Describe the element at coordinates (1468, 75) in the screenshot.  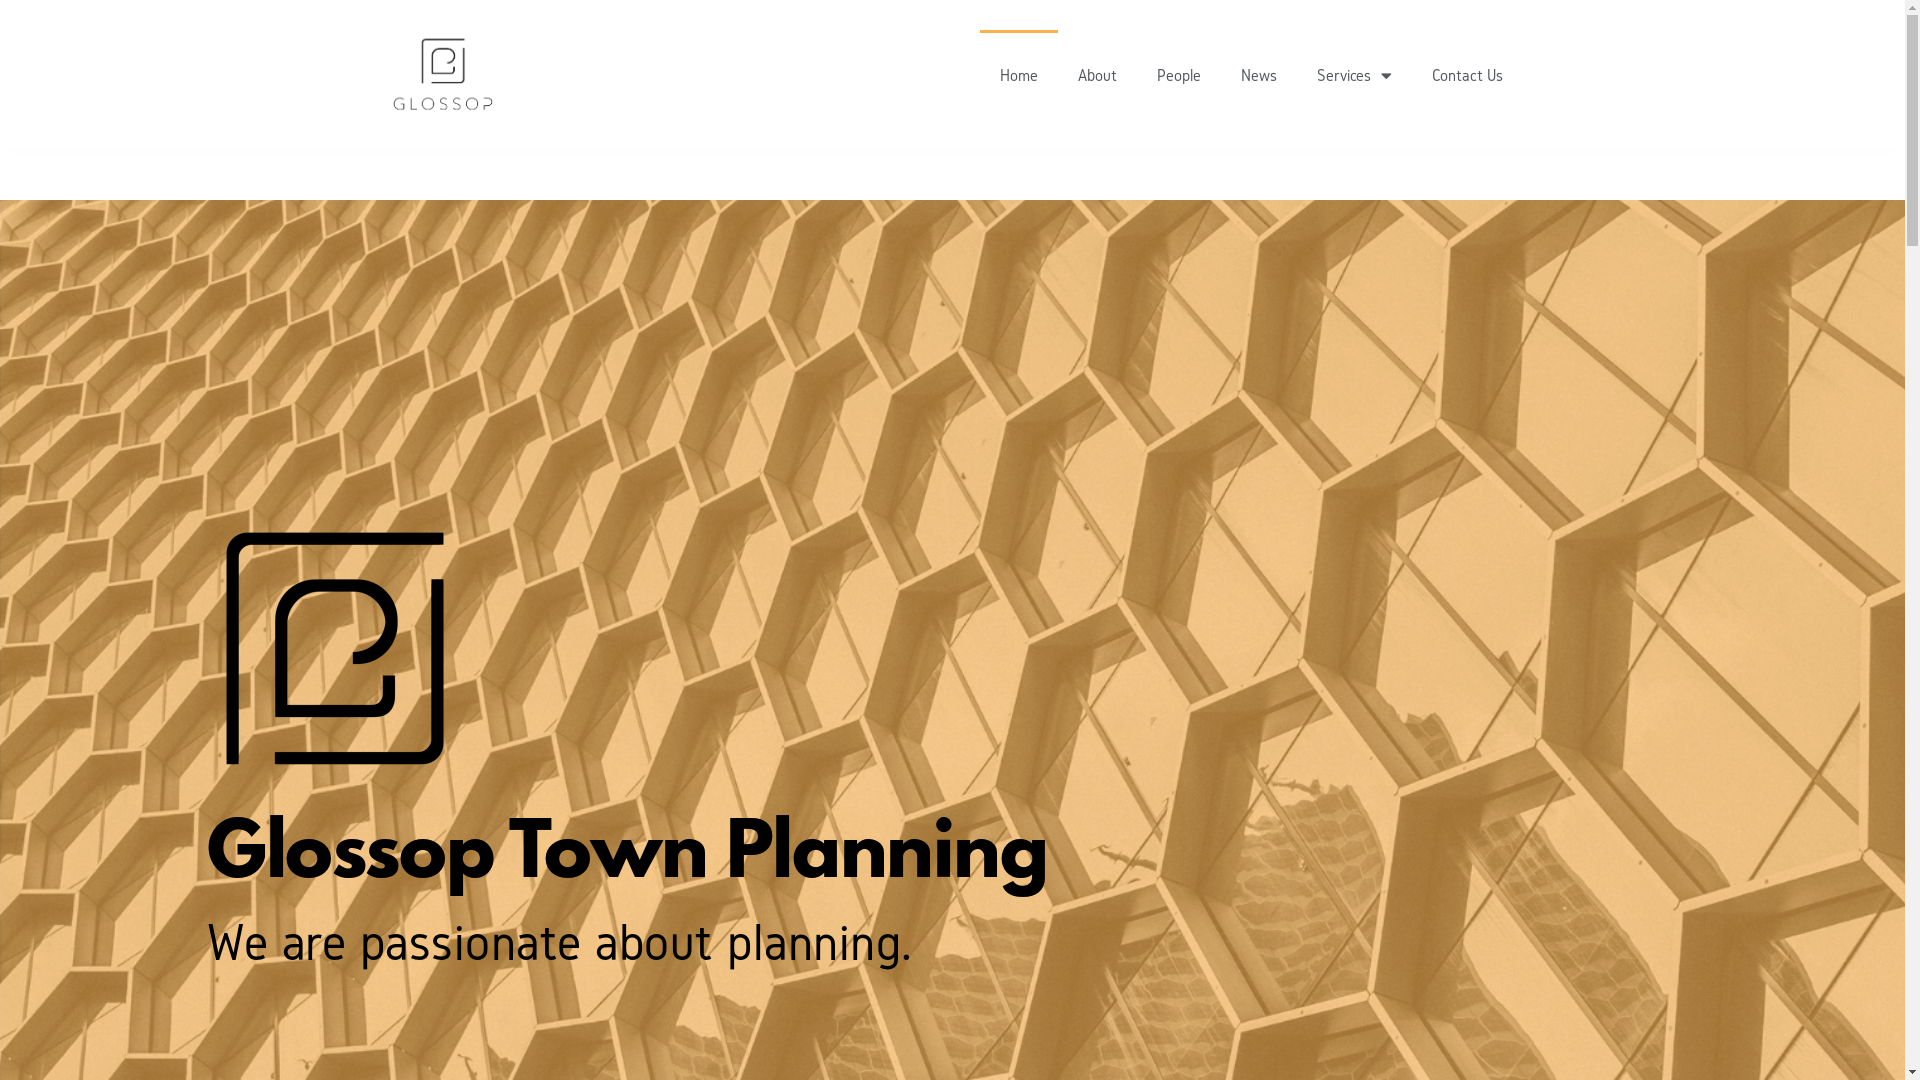
I see `Contact Us` at that location.